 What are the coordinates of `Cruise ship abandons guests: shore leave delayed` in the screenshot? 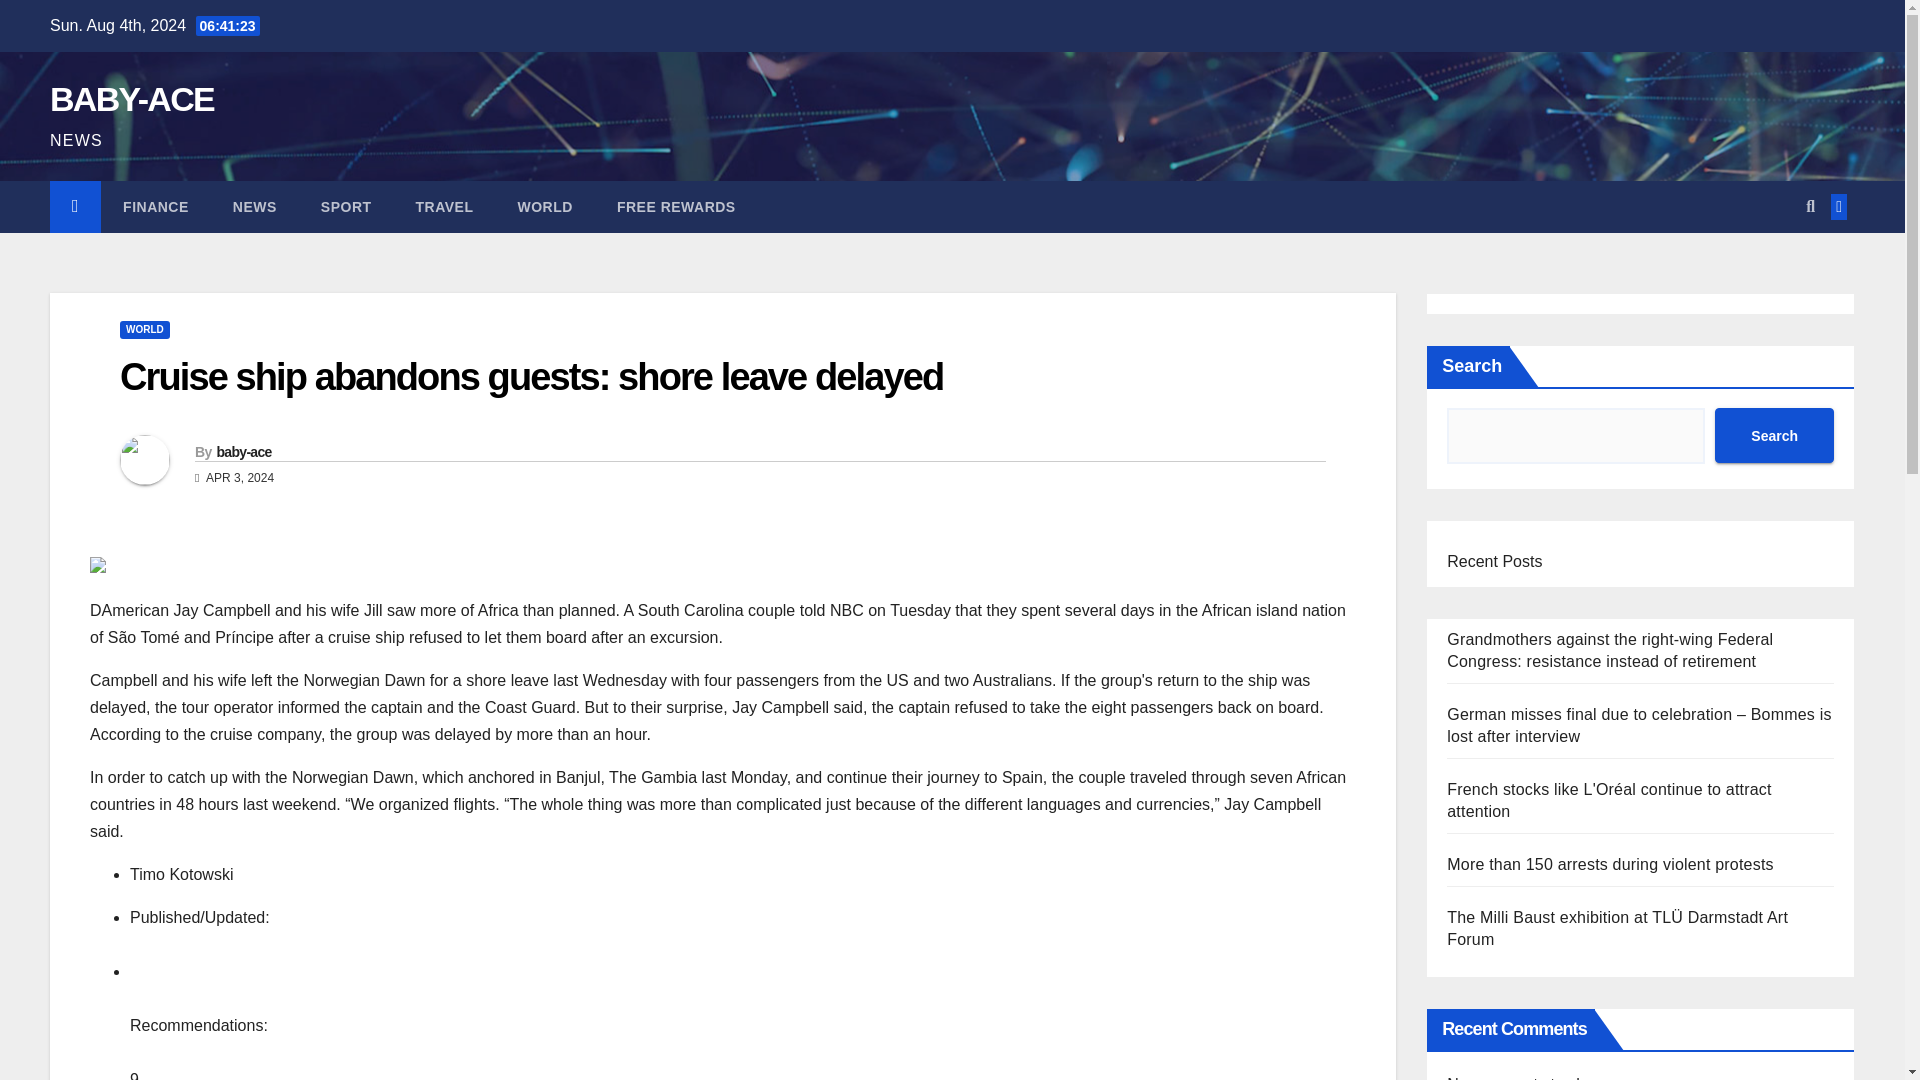 It's located at (530, 377).